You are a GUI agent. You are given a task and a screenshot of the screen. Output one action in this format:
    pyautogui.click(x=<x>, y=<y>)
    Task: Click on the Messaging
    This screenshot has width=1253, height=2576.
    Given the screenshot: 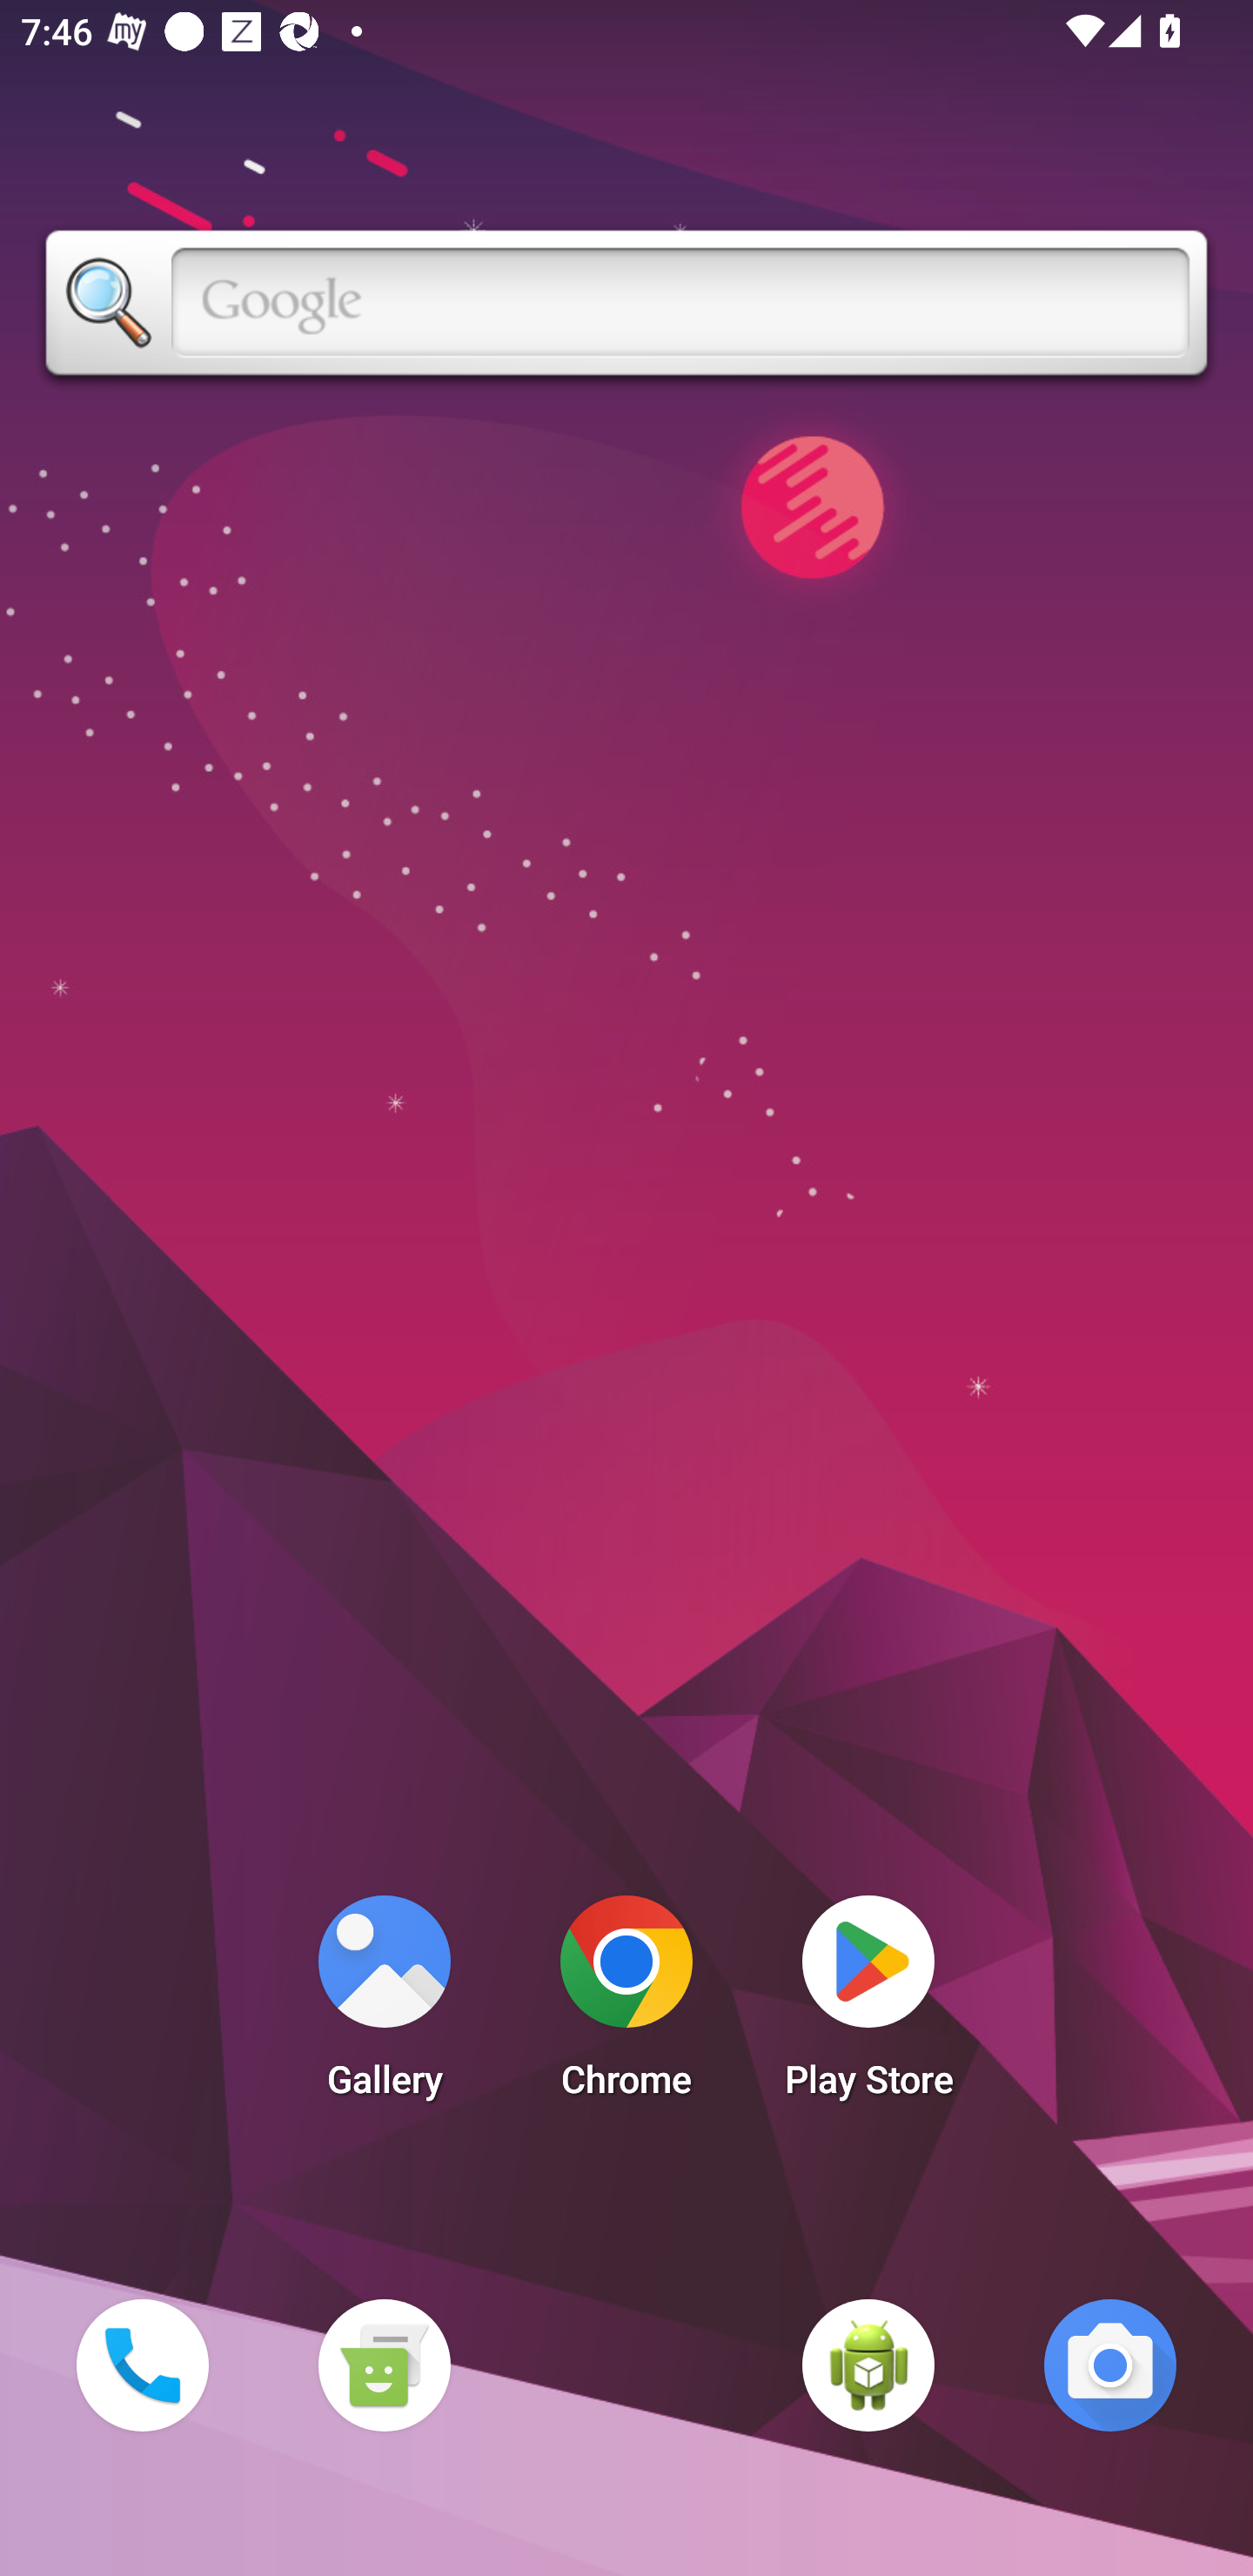 What is the action you would take?
    pyautogui.click(x=384, y=2365)
    